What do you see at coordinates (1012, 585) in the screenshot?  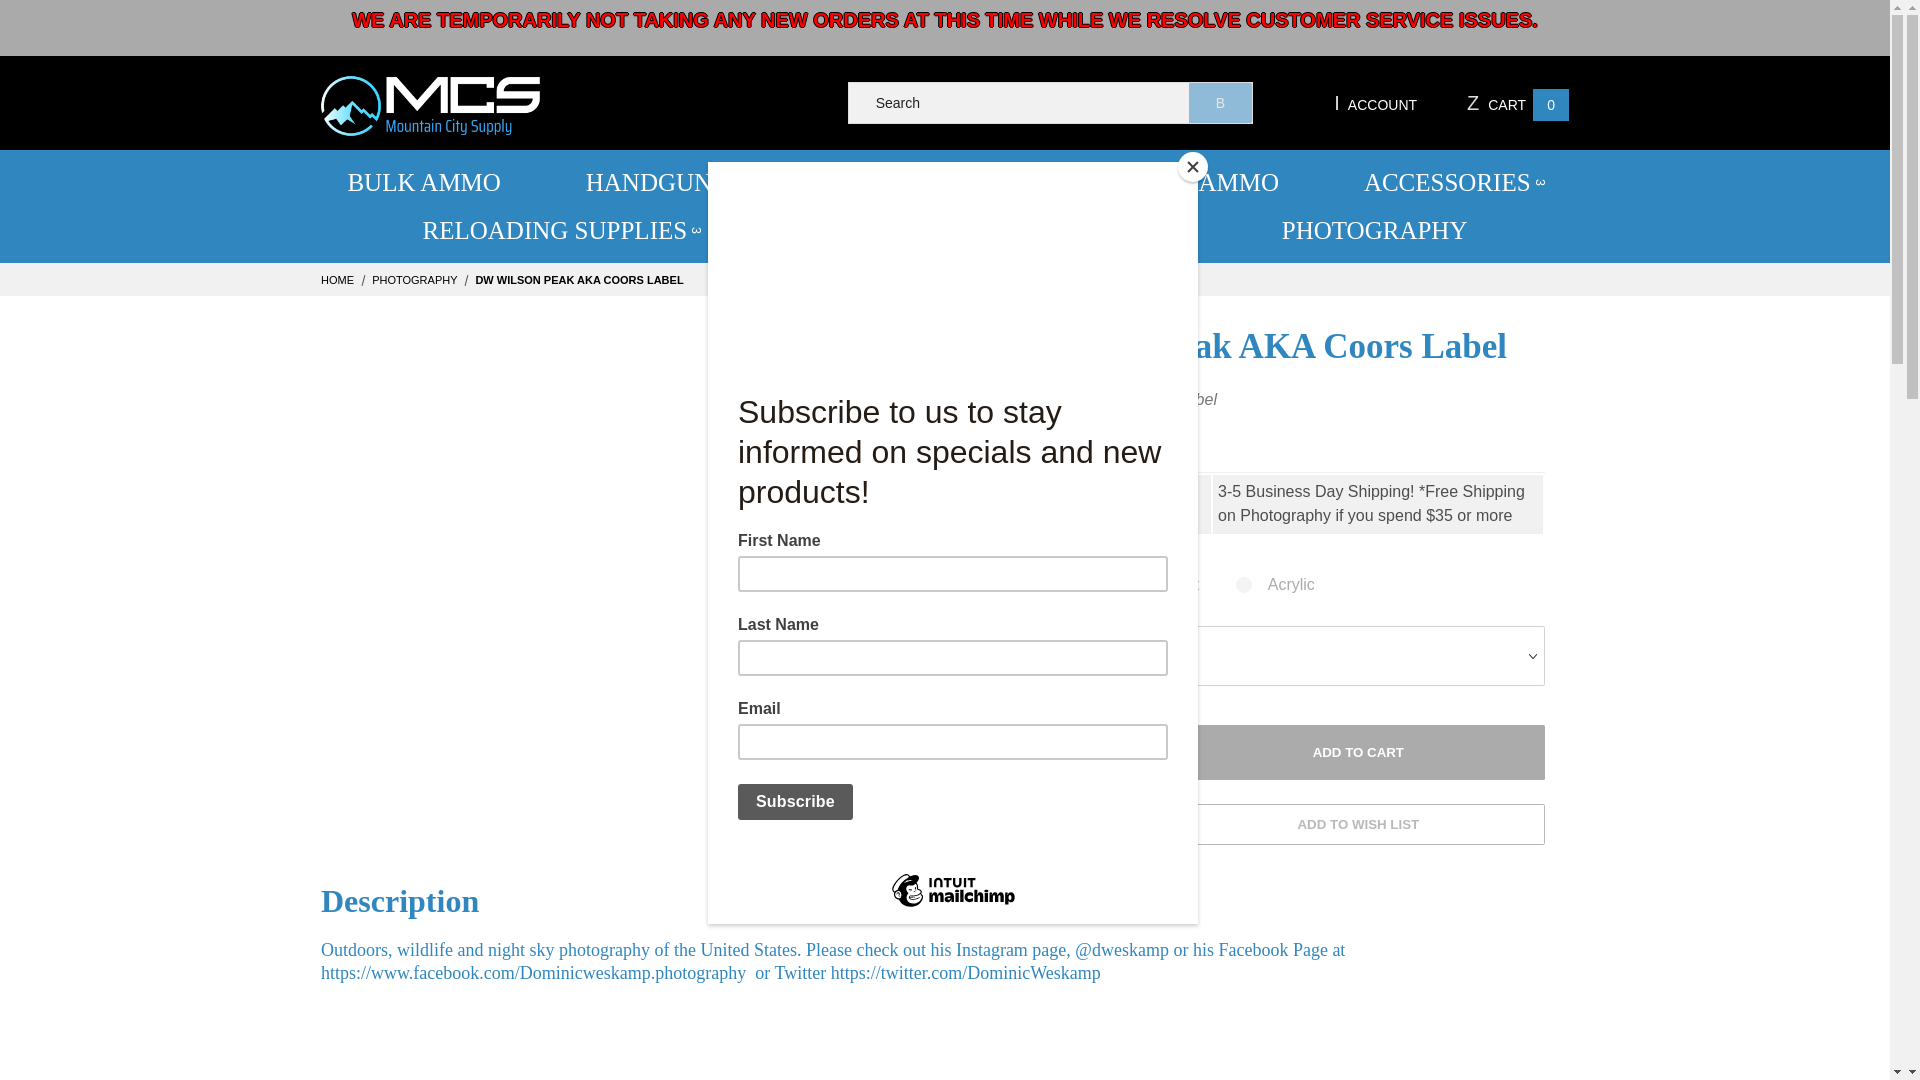 I see `Metal` at bounding box center [1012, 585].